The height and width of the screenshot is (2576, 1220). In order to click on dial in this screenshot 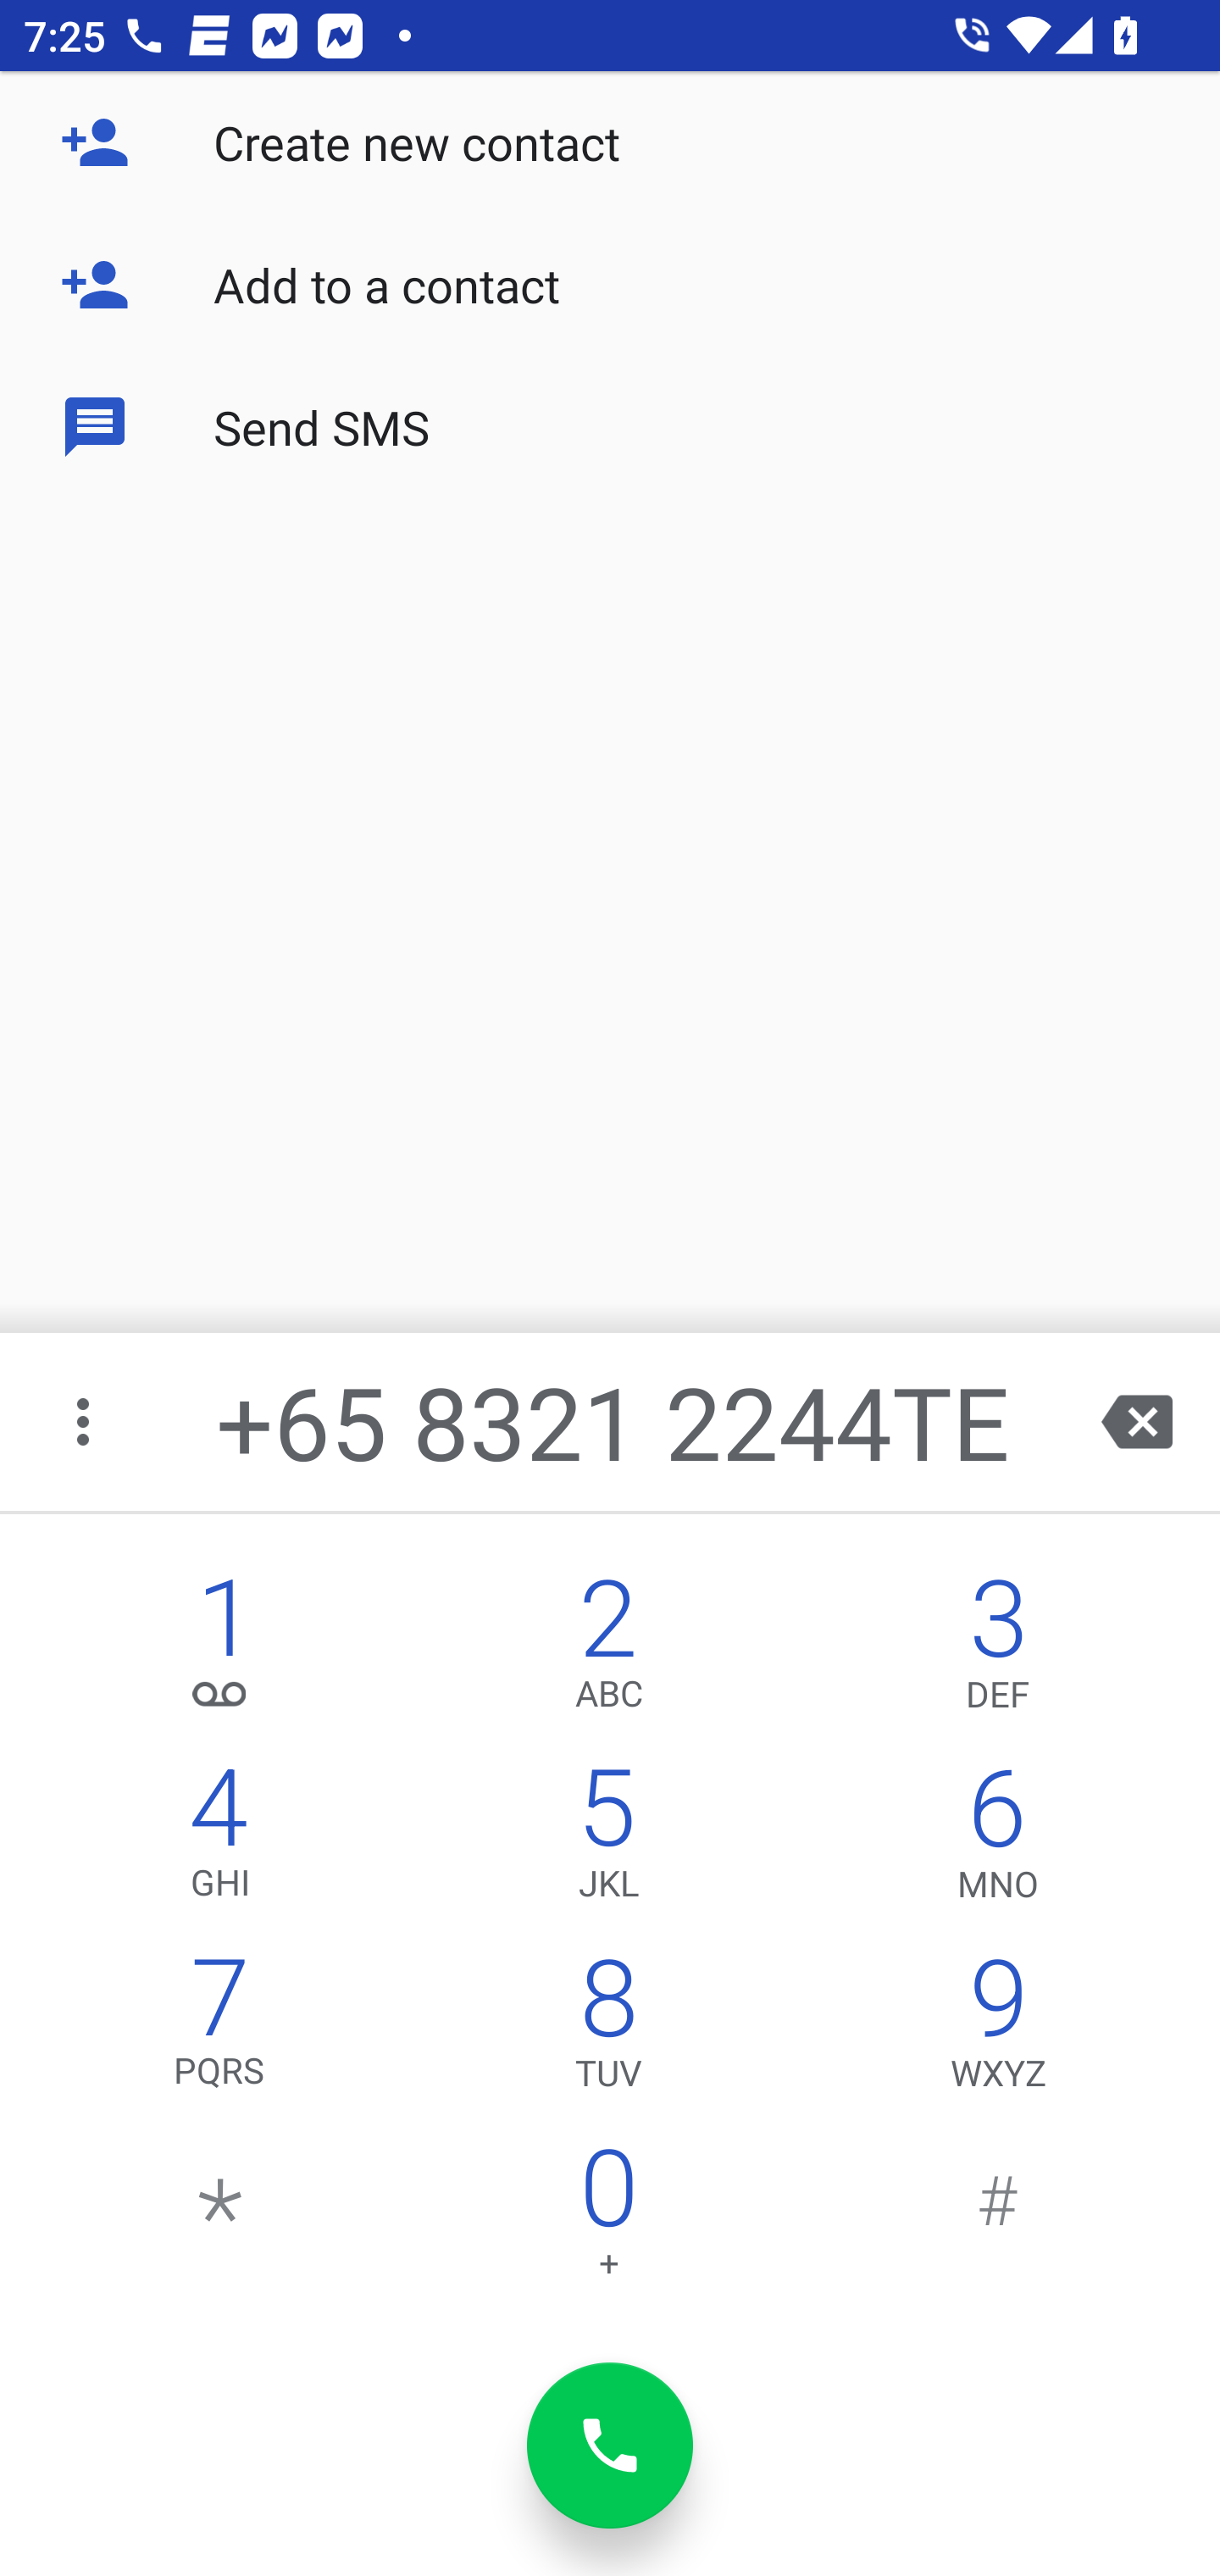, I will do `click(610, 2446)`.